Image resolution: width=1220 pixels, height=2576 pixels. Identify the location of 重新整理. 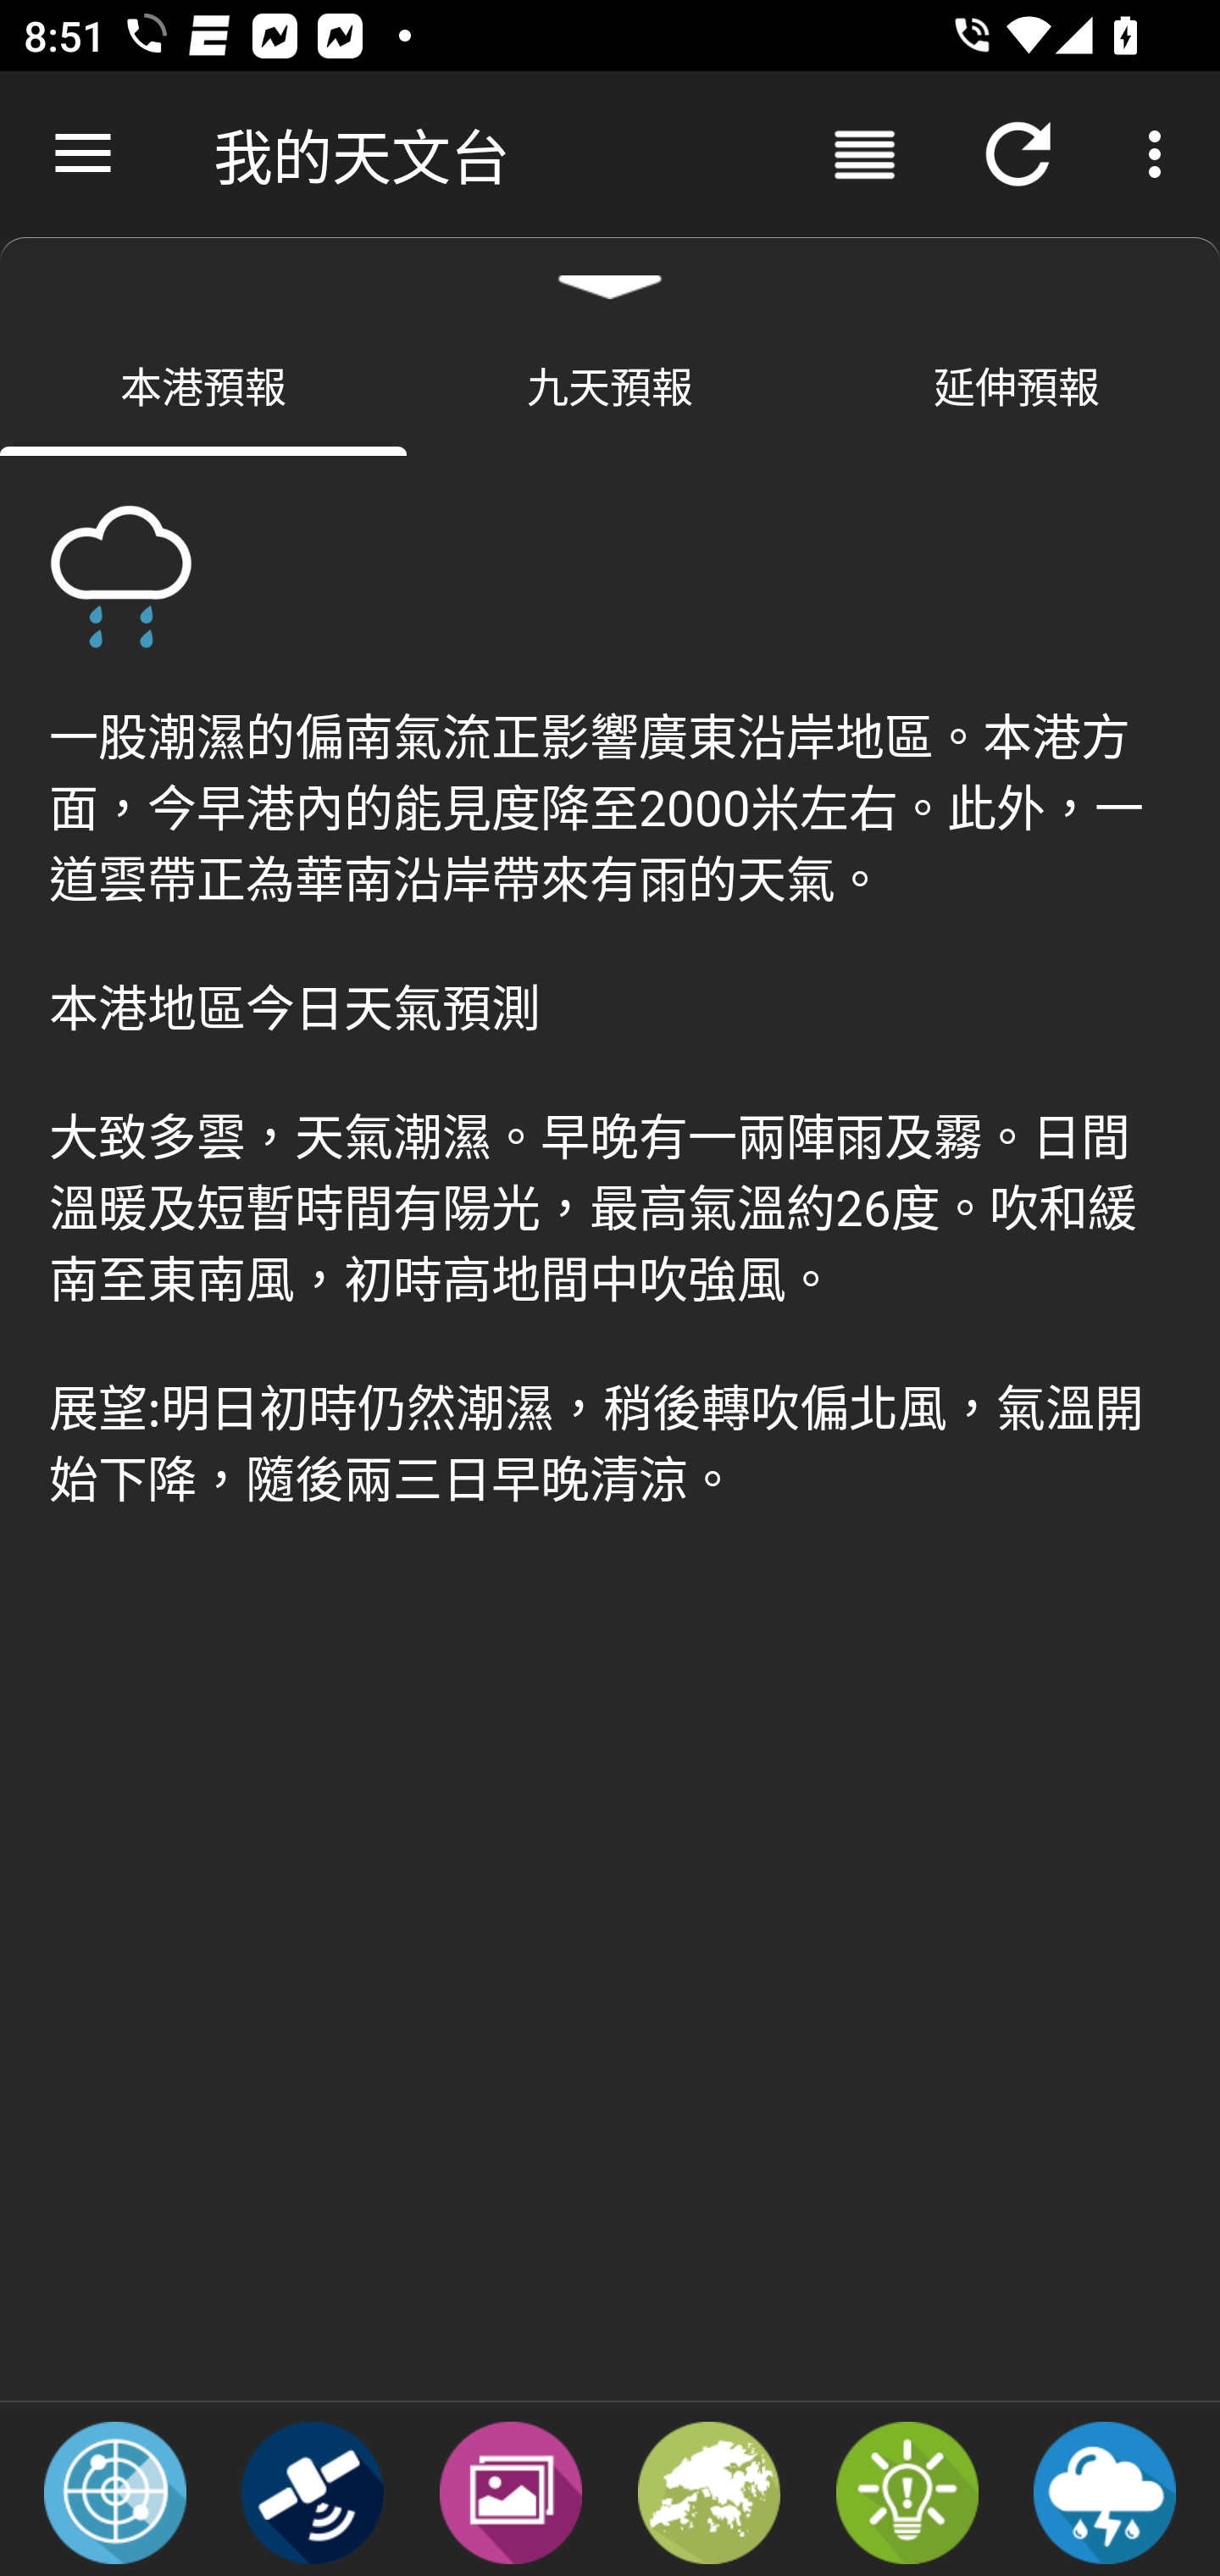
(1018, 154).